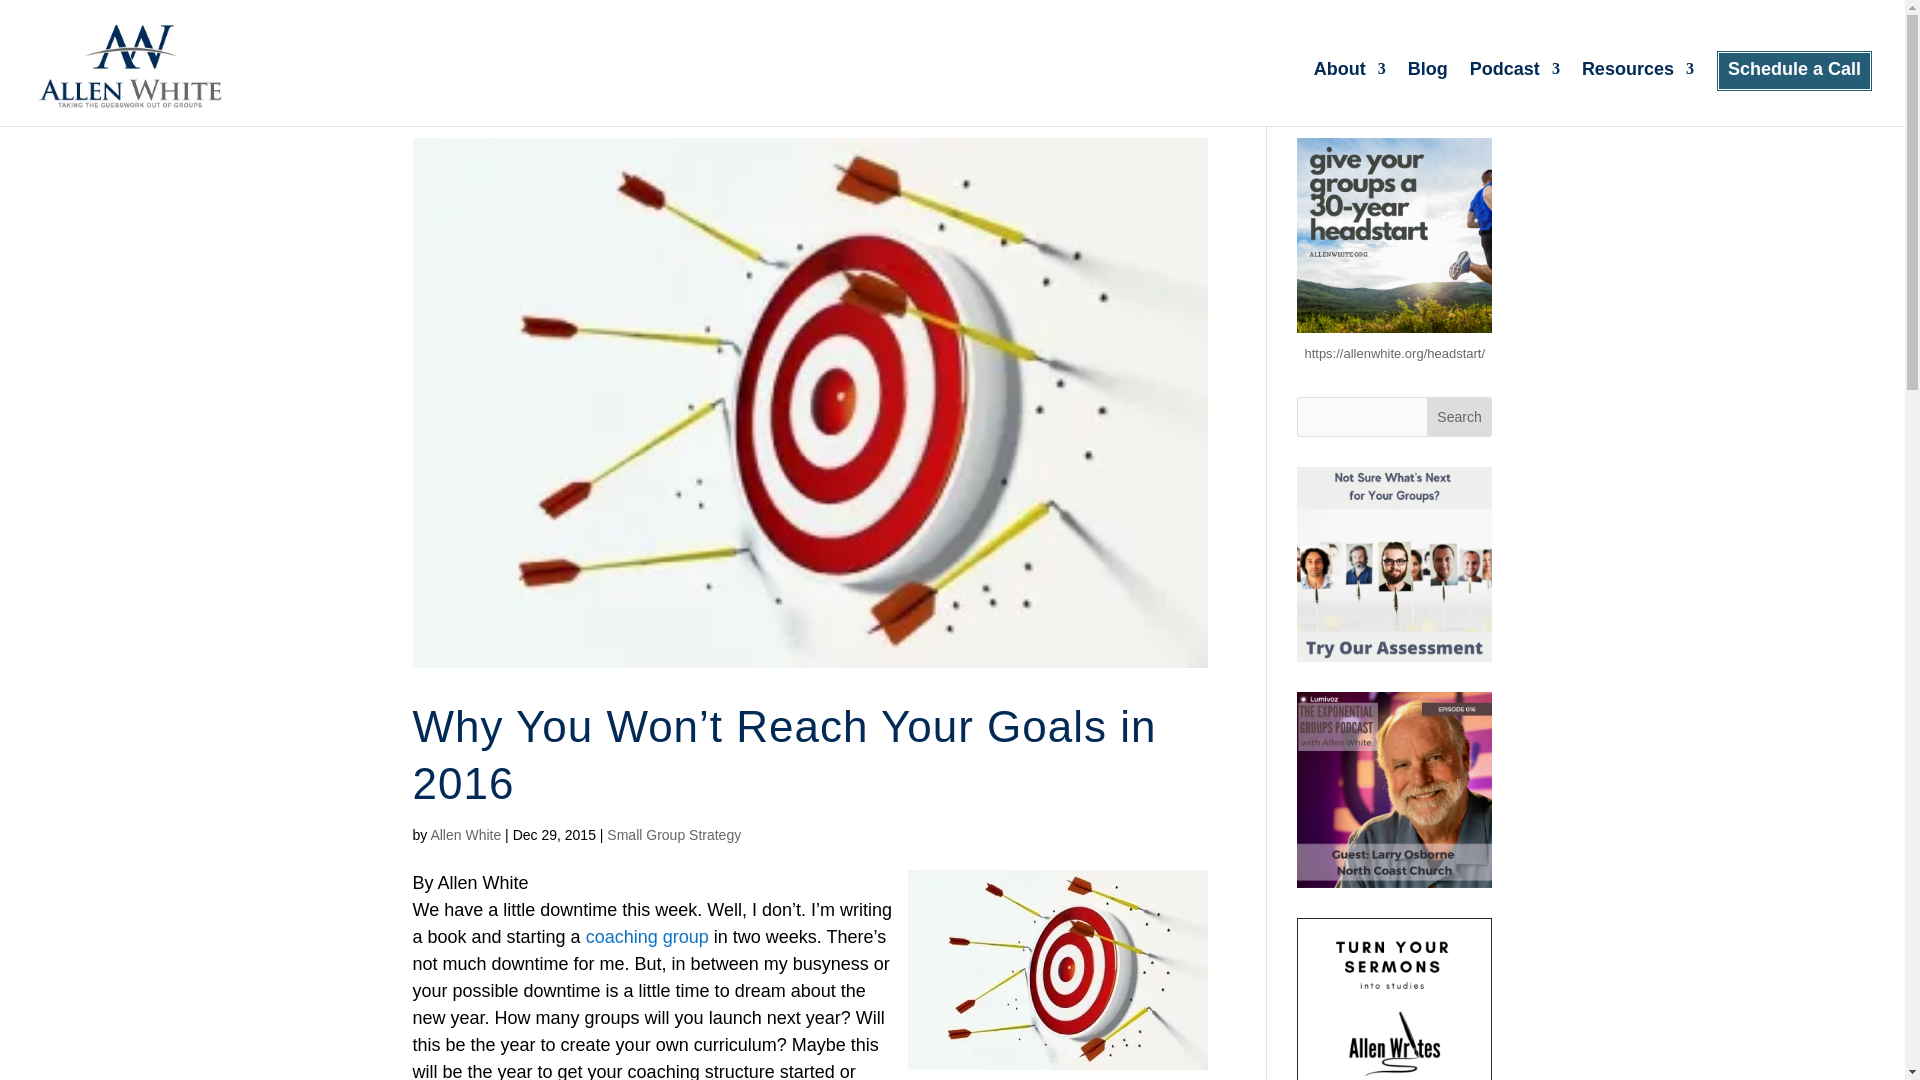 The height and width of the screenshot is (1080, 1920). What do you see at coordinates (466, 835) in the screenshot?
I see `Posts by Allen White` at bounding box center [466, 835].